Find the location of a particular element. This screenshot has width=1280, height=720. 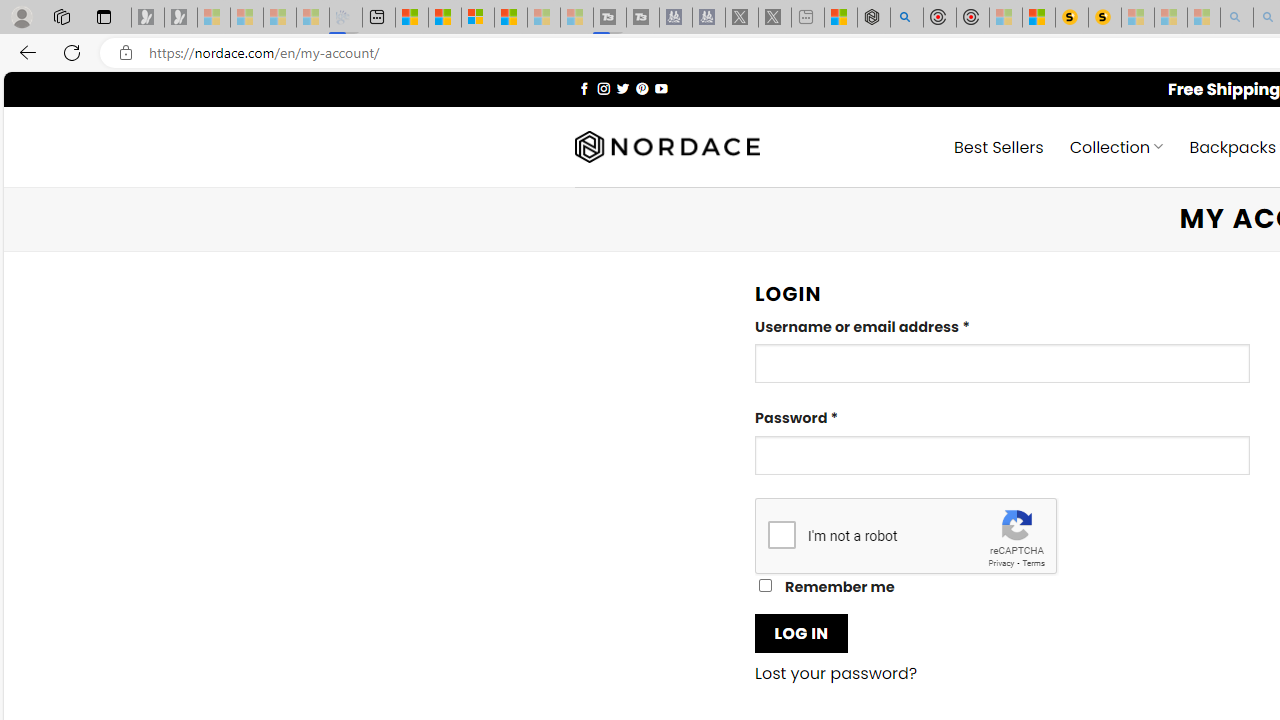

Follow on Facebook is located at coordinates (584, 88).